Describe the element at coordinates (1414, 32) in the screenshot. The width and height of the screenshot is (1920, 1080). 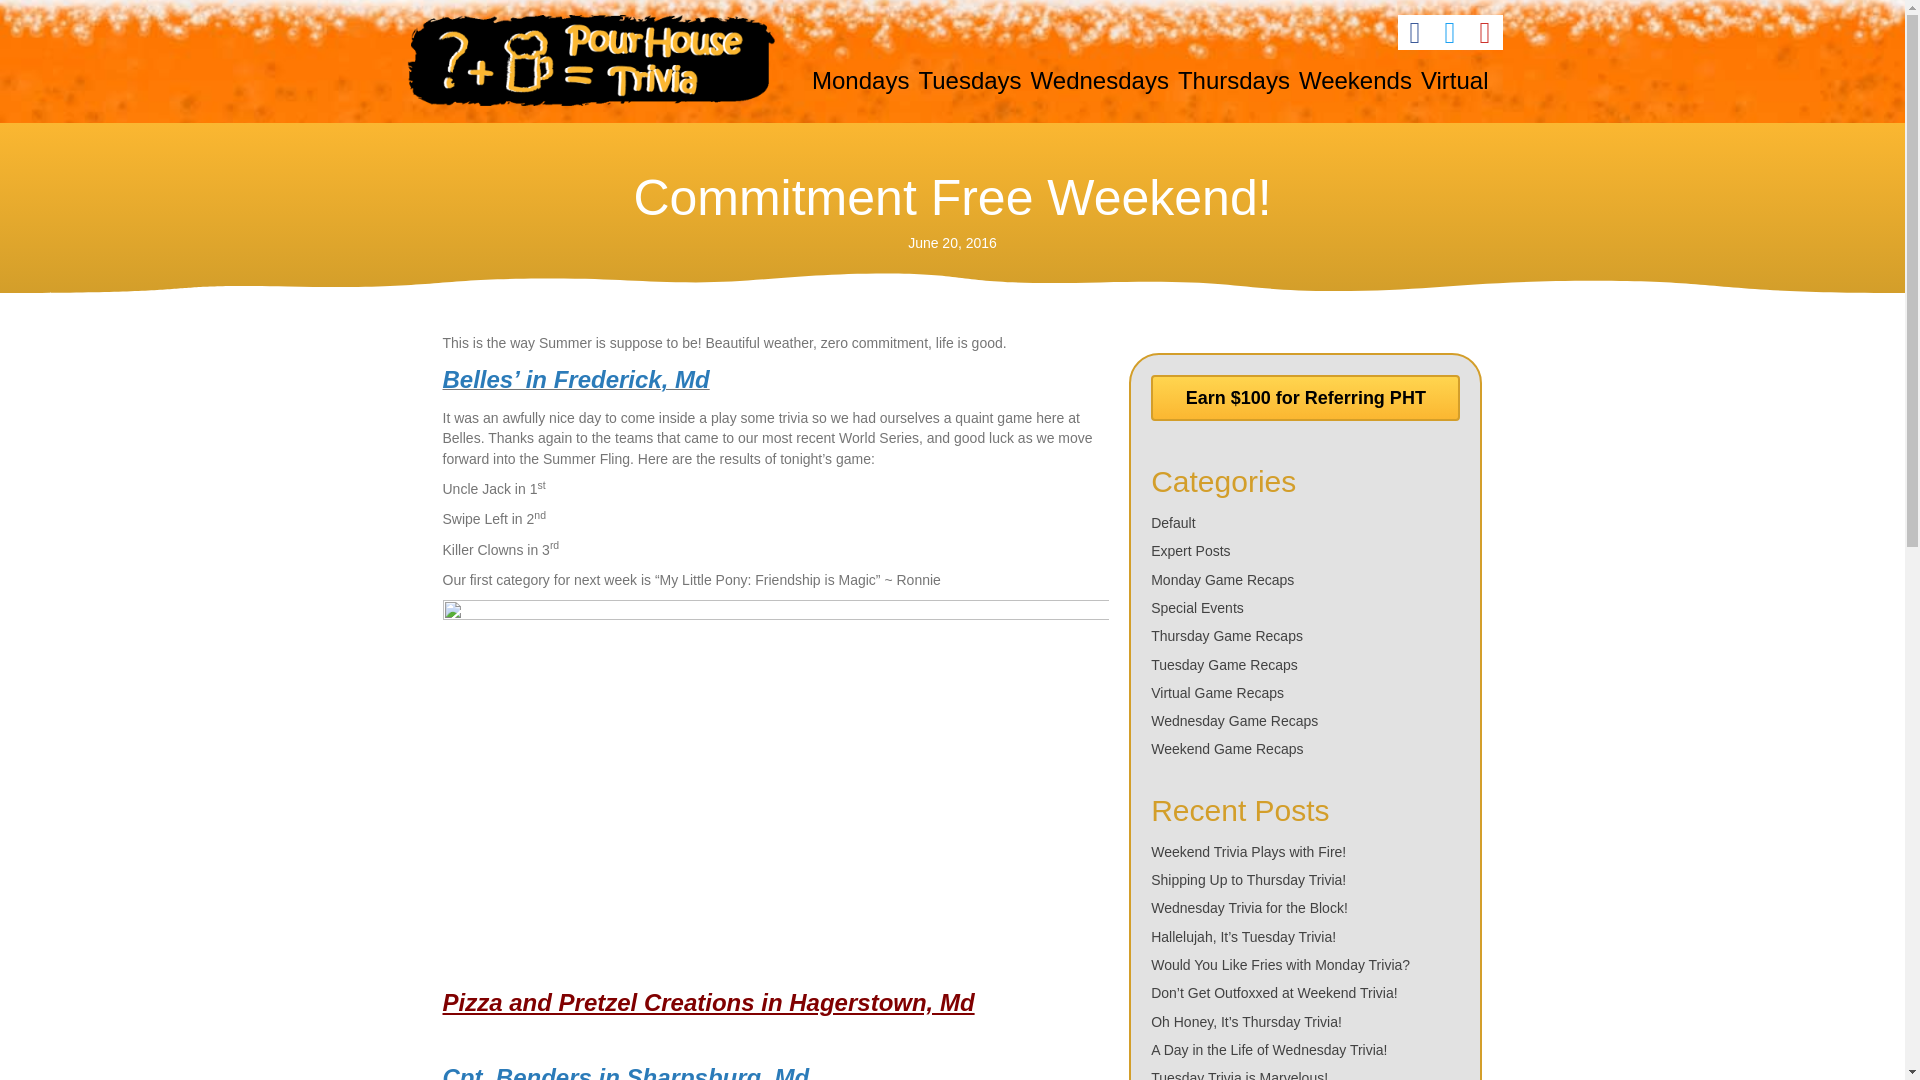
I see `PourHouse Trivia on Facebook` at that location.